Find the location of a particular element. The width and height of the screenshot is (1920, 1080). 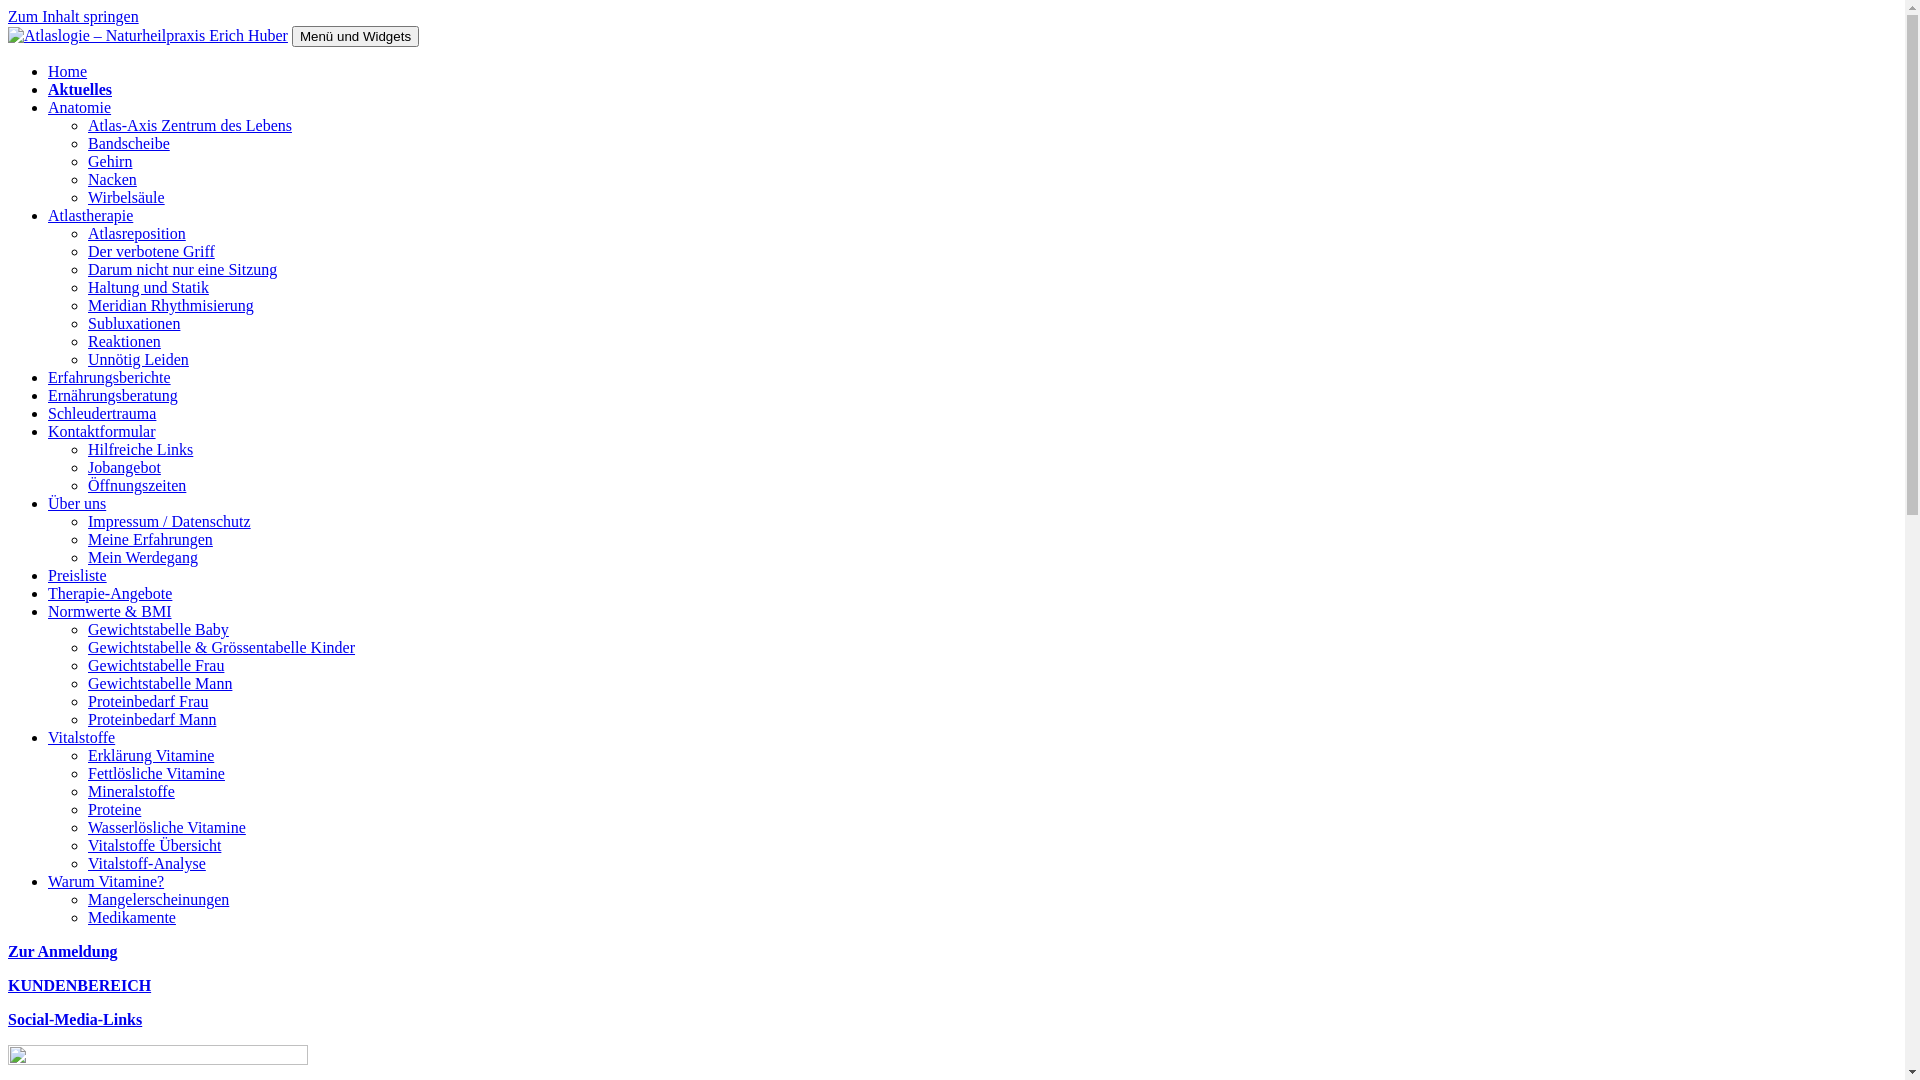

Home is located at coordinates (68, 72).